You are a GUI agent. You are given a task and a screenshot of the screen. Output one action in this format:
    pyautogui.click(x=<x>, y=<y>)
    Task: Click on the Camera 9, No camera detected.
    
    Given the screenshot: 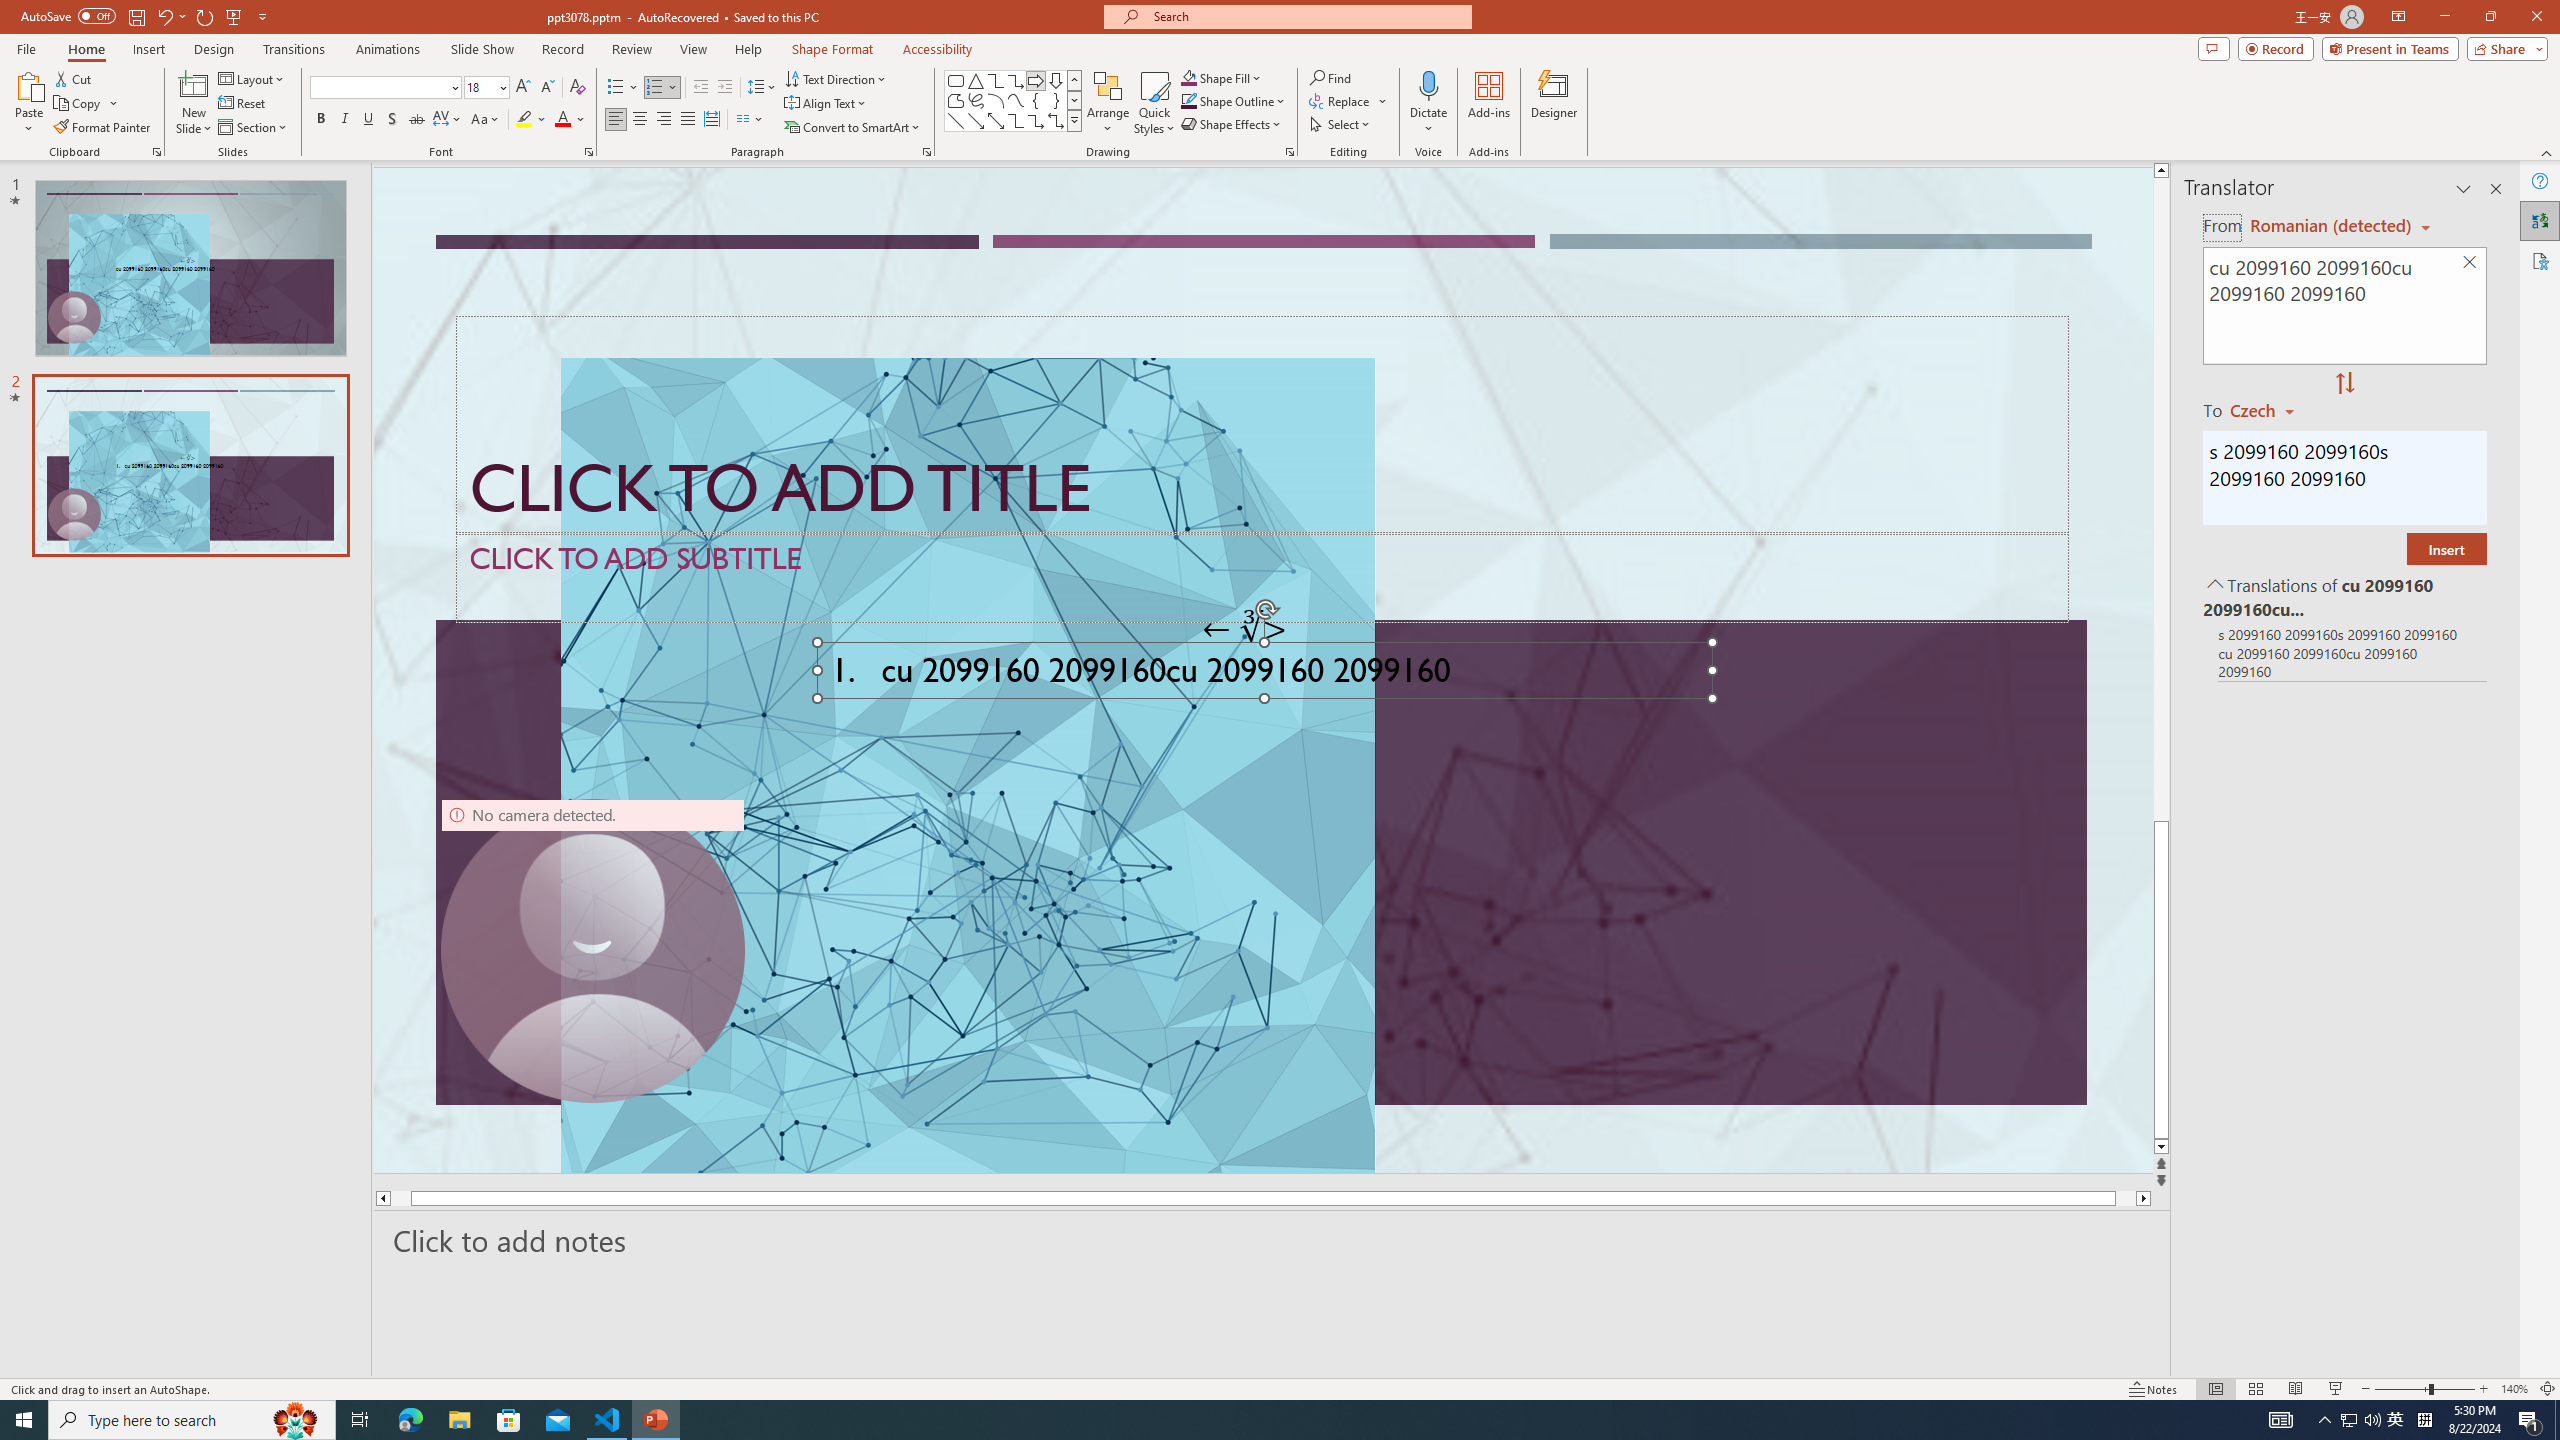 What is the action you would take?
    pyautogui.click(x=592, y=950)
    